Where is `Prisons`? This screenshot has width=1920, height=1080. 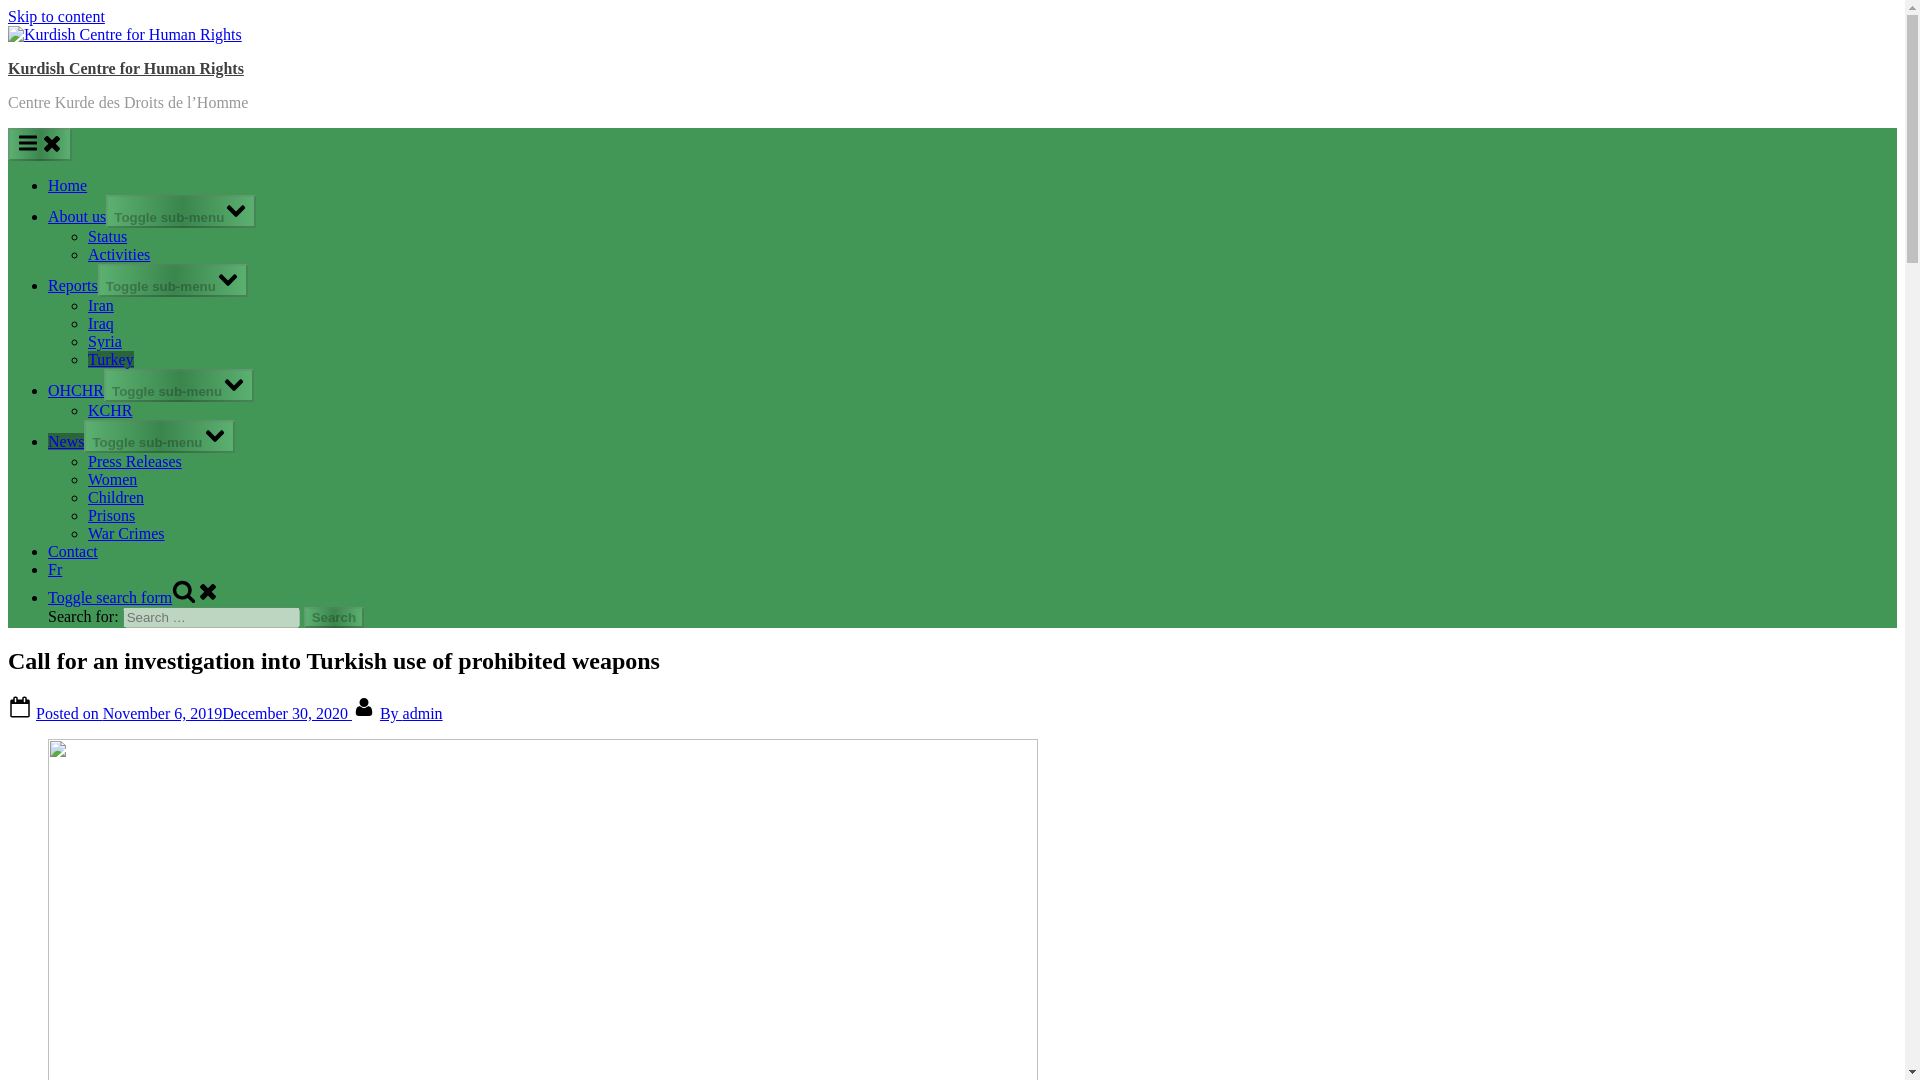 Prisons is located at coordinates (111, 514).